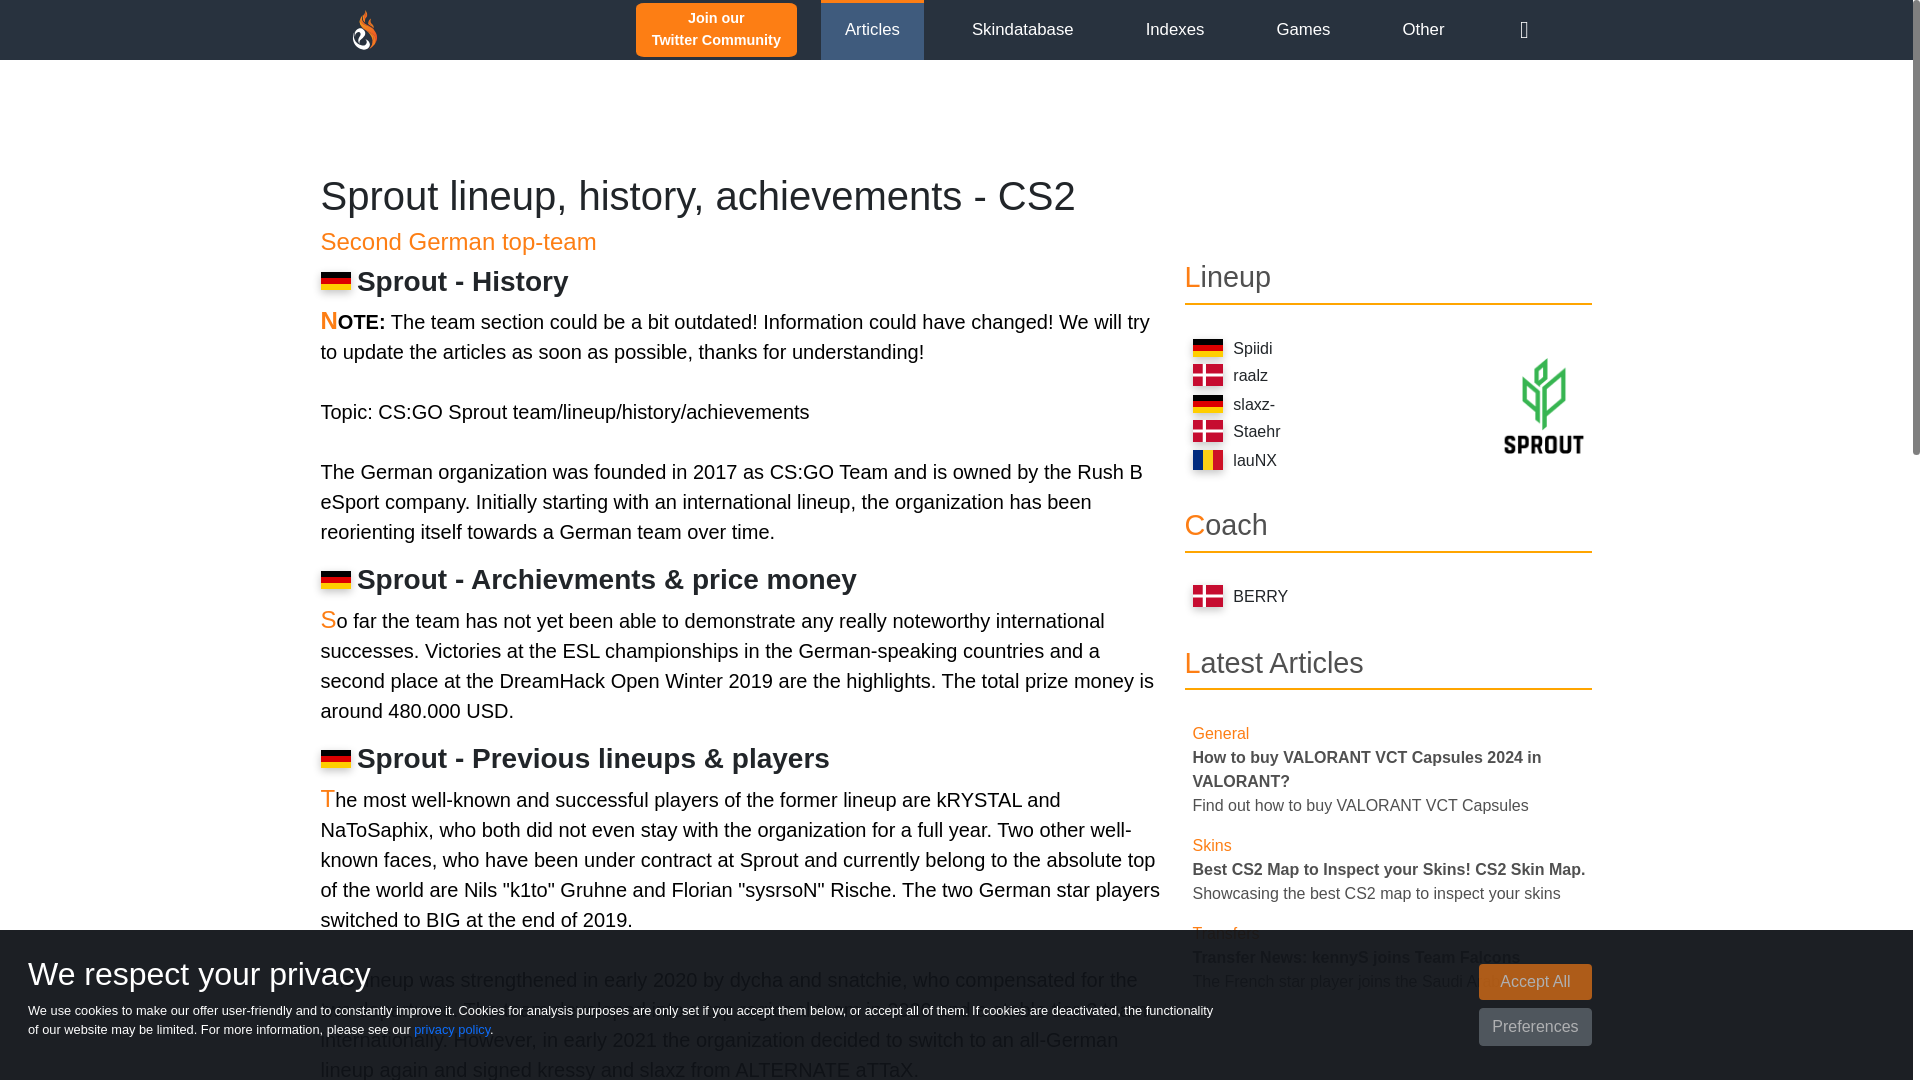 Image resolution: width=1920 pixels, height=1080 pixels. What do you see at coordinates (452, 1028) in the screenshot?
I see `privacy policy` at bounding box center [452, 1028].